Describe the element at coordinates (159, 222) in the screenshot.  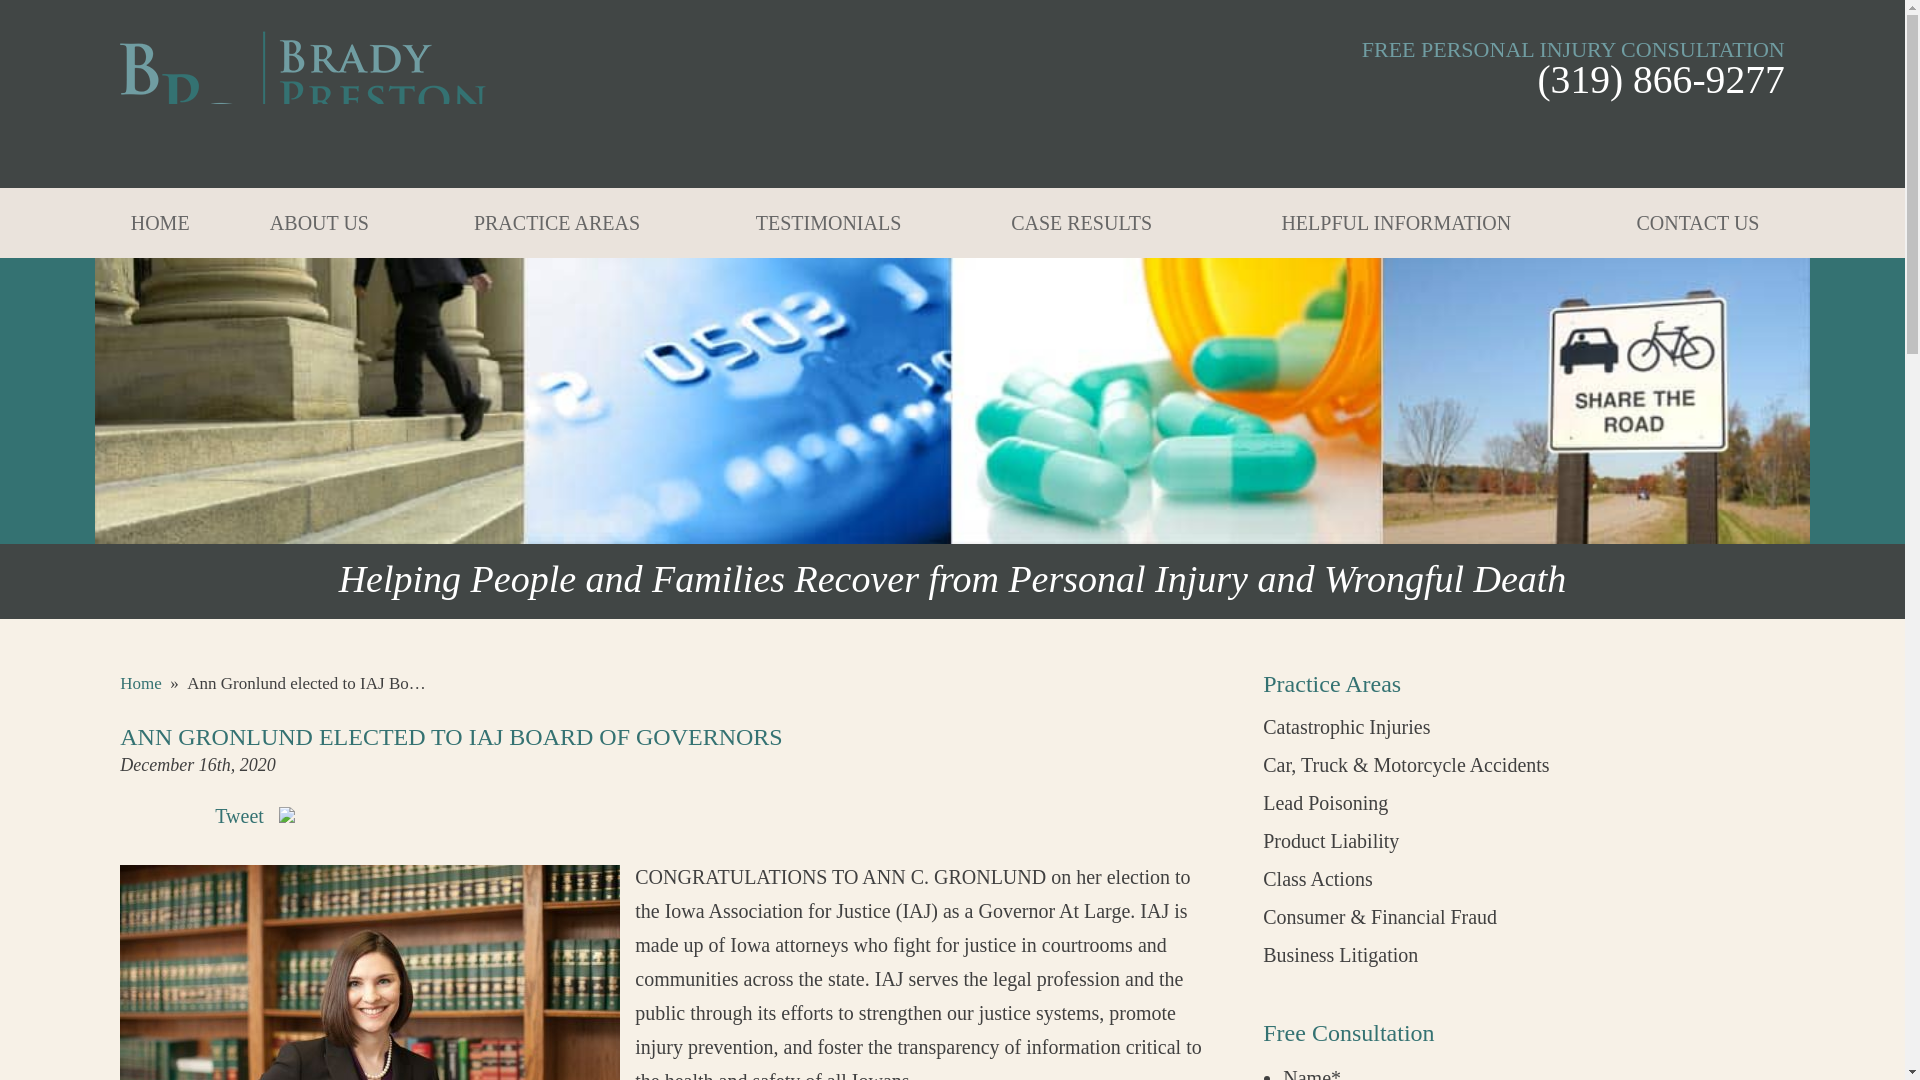
I see `HOME` at that location.